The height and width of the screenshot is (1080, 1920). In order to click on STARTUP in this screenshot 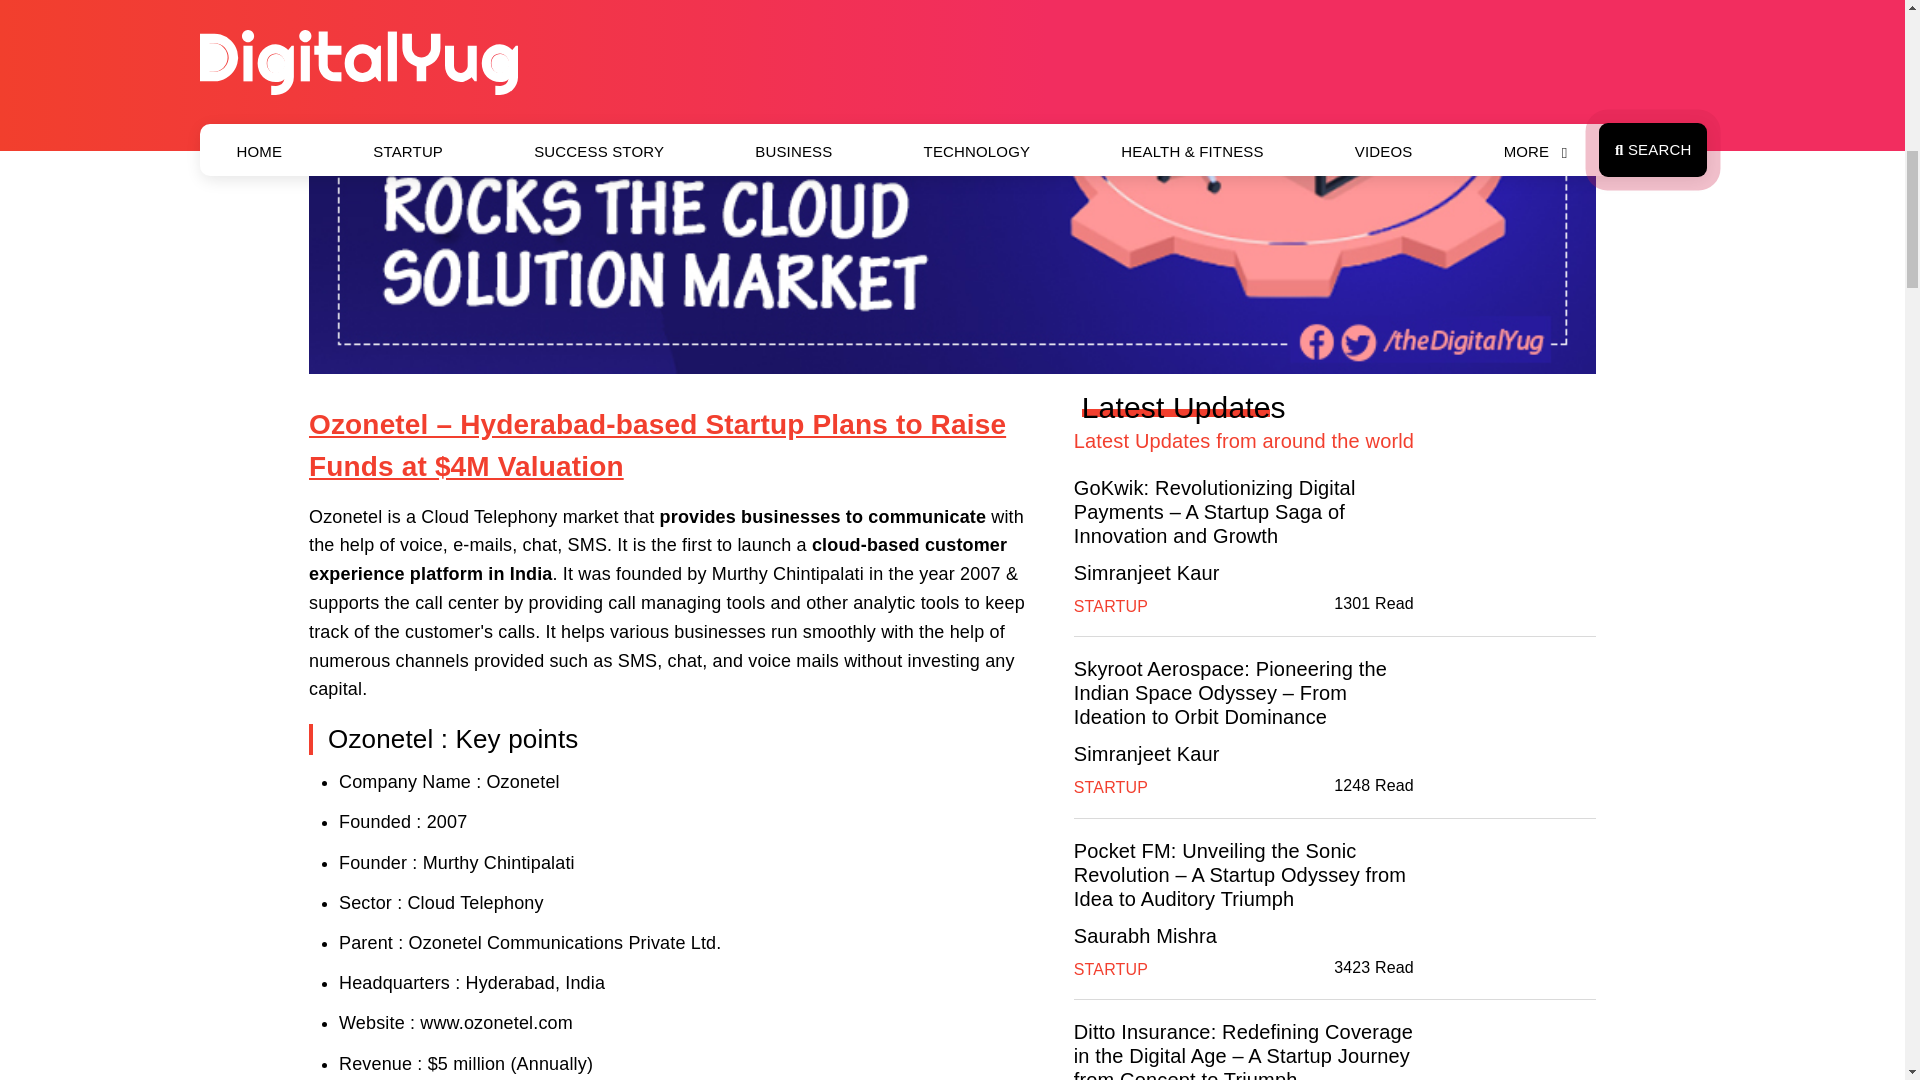, I will do `click(1110, 606)`.